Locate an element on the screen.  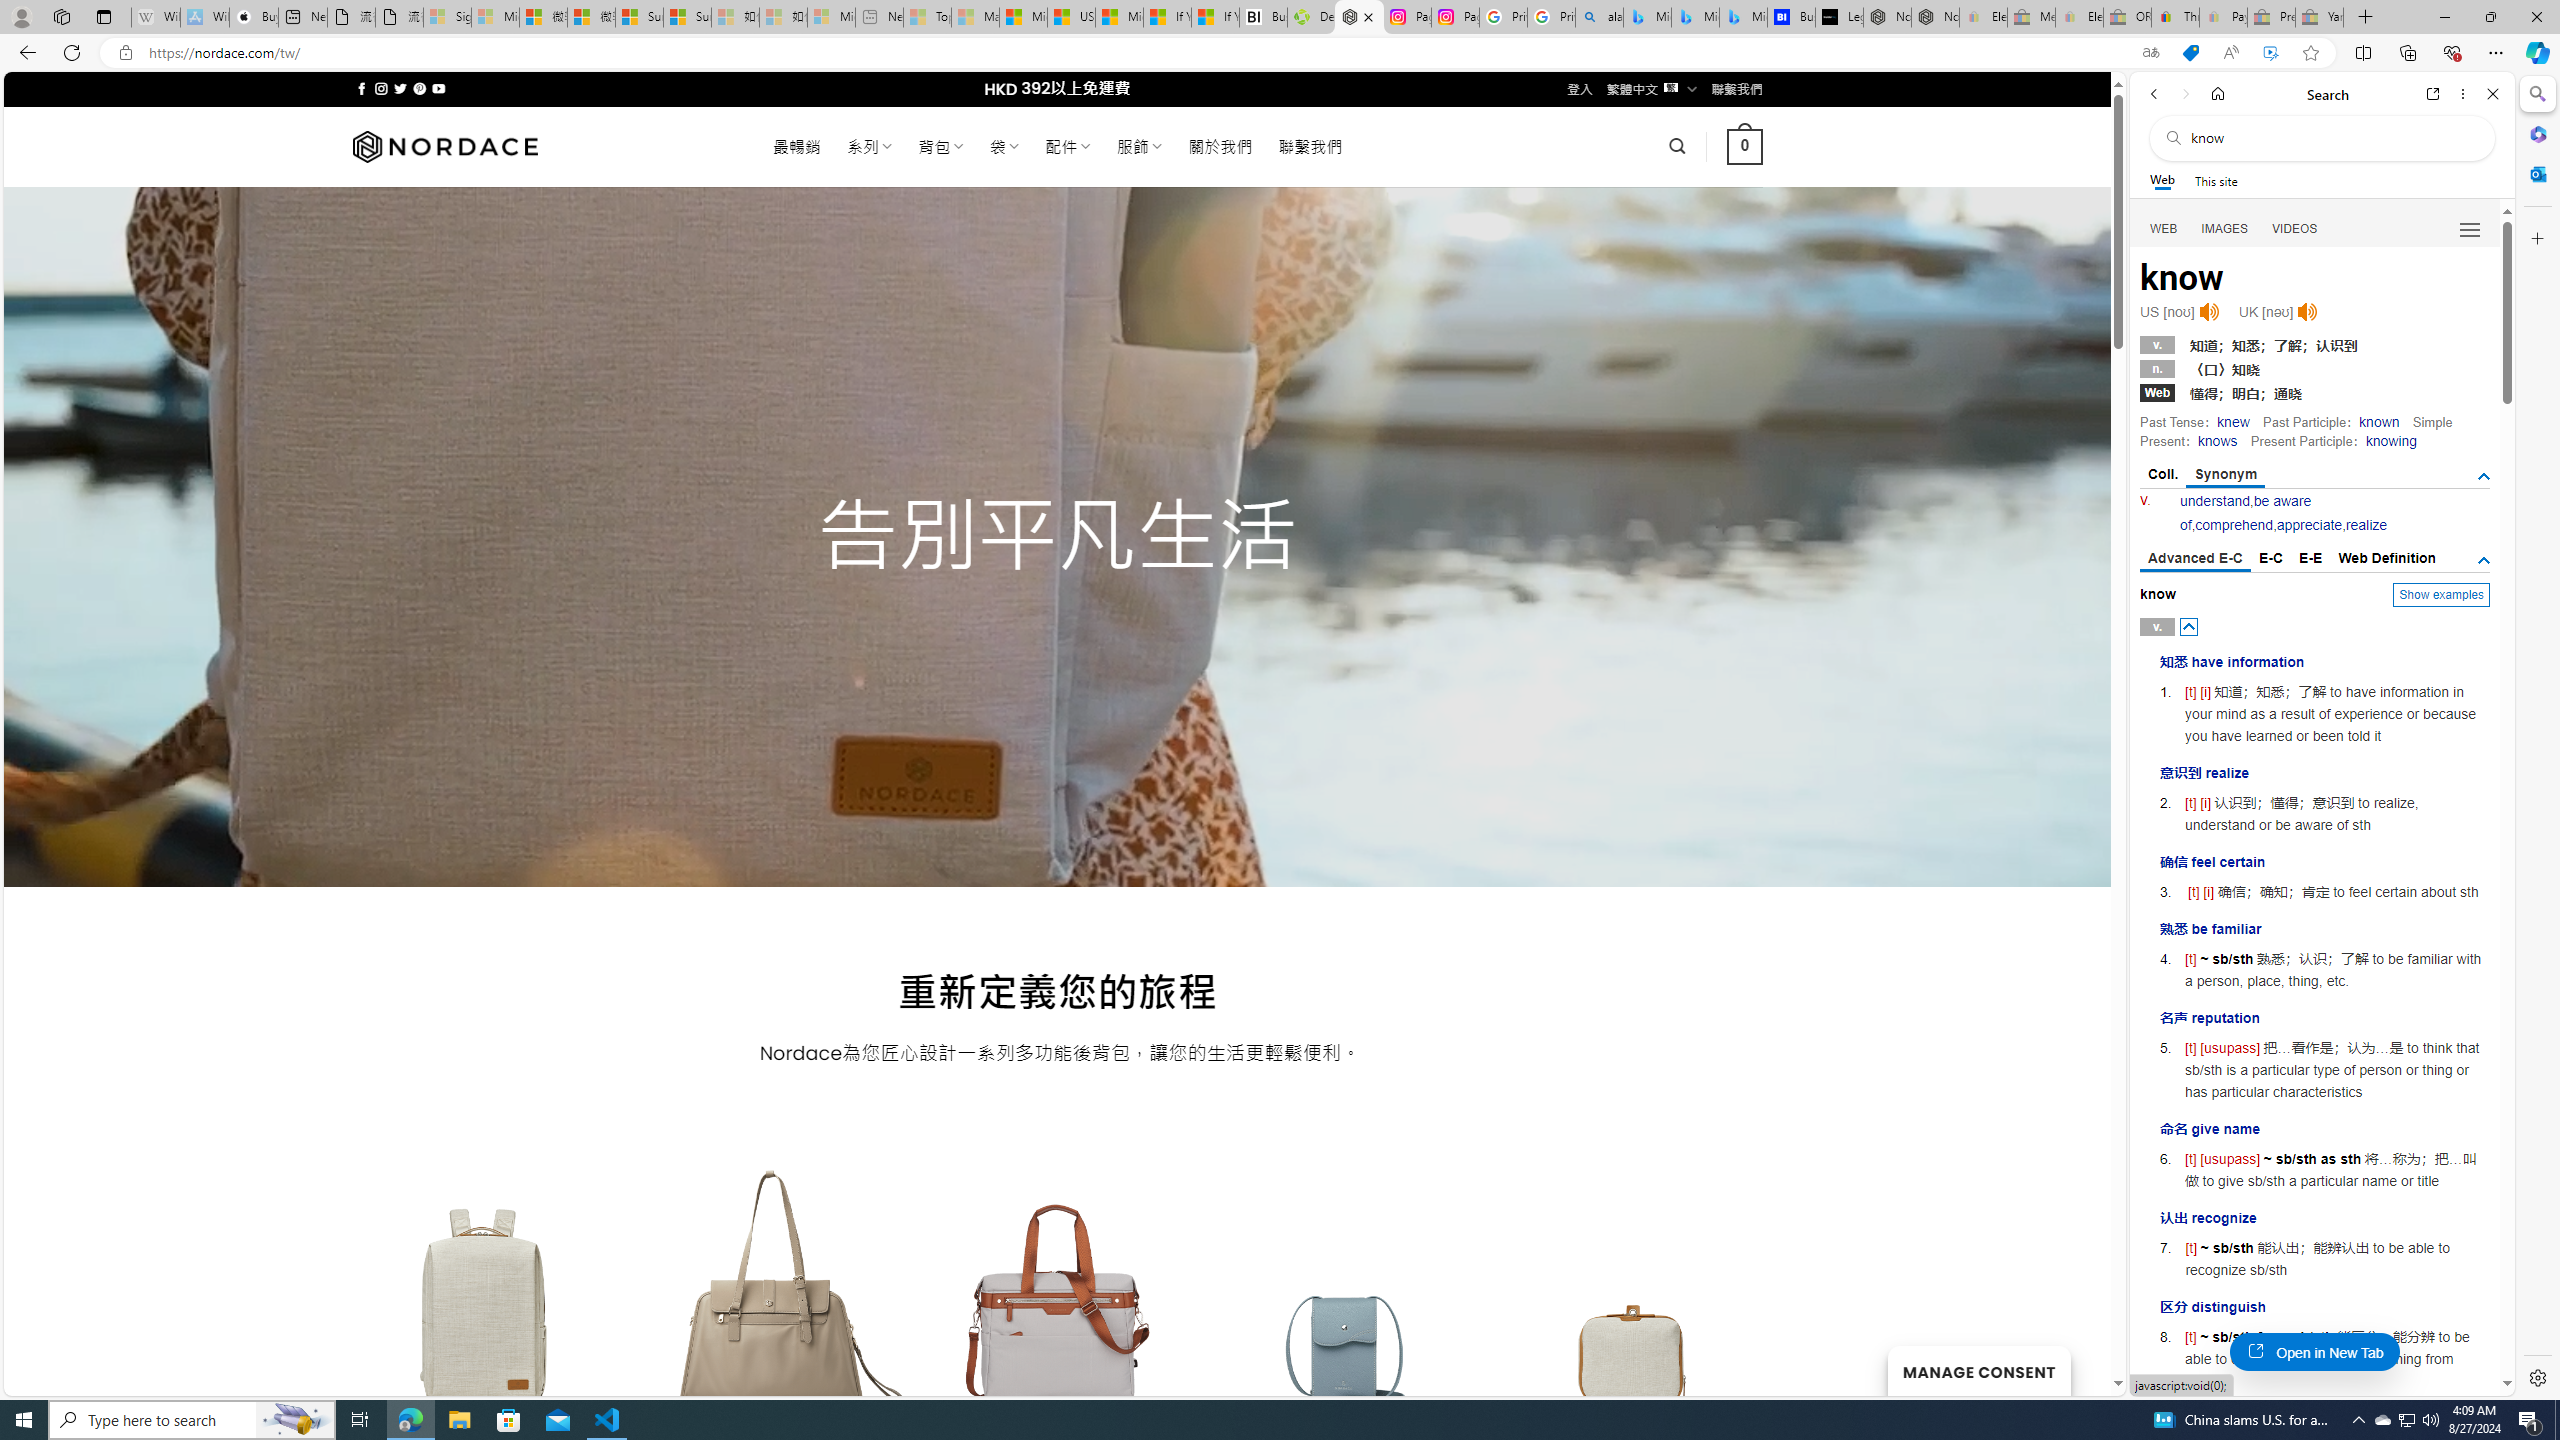
appreciate is located at coordinates (2308, 525).